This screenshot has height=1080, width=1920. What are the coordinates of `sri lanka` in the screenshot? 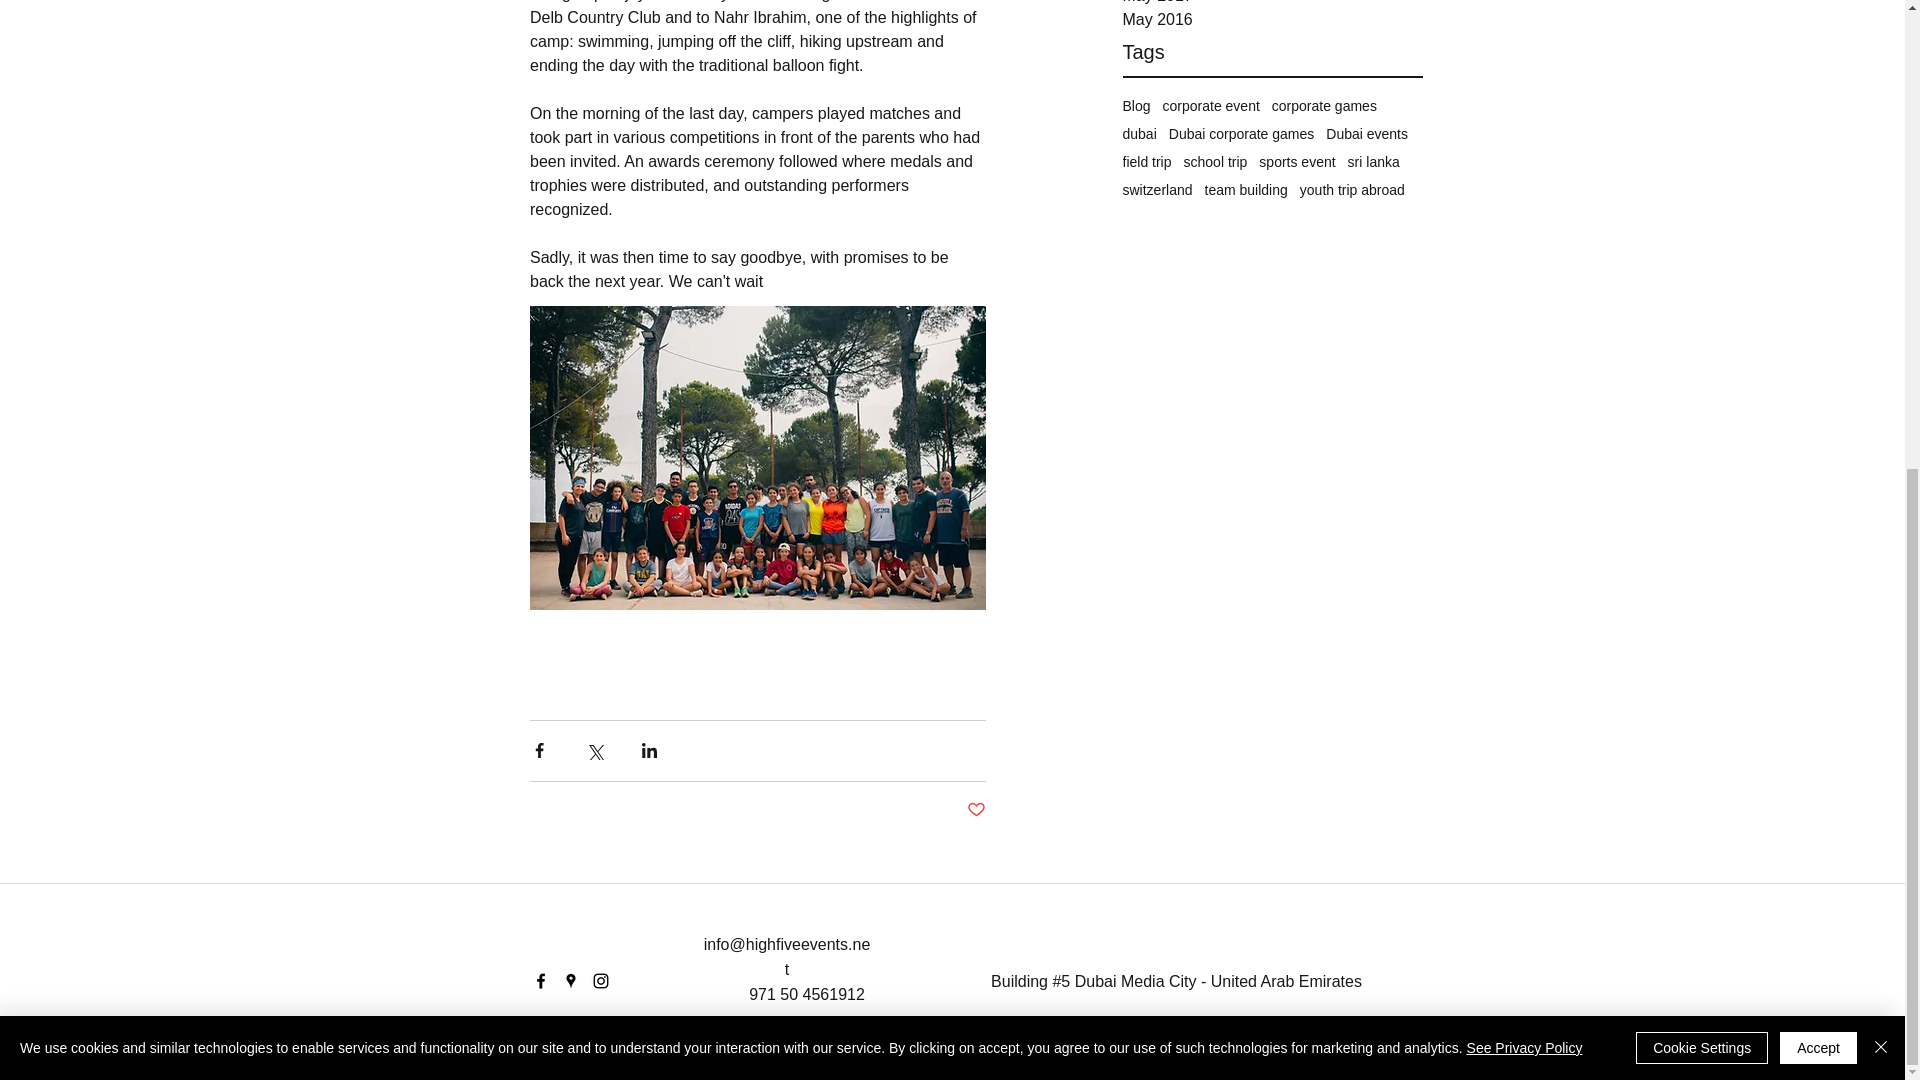 It's located at (1373, 162).